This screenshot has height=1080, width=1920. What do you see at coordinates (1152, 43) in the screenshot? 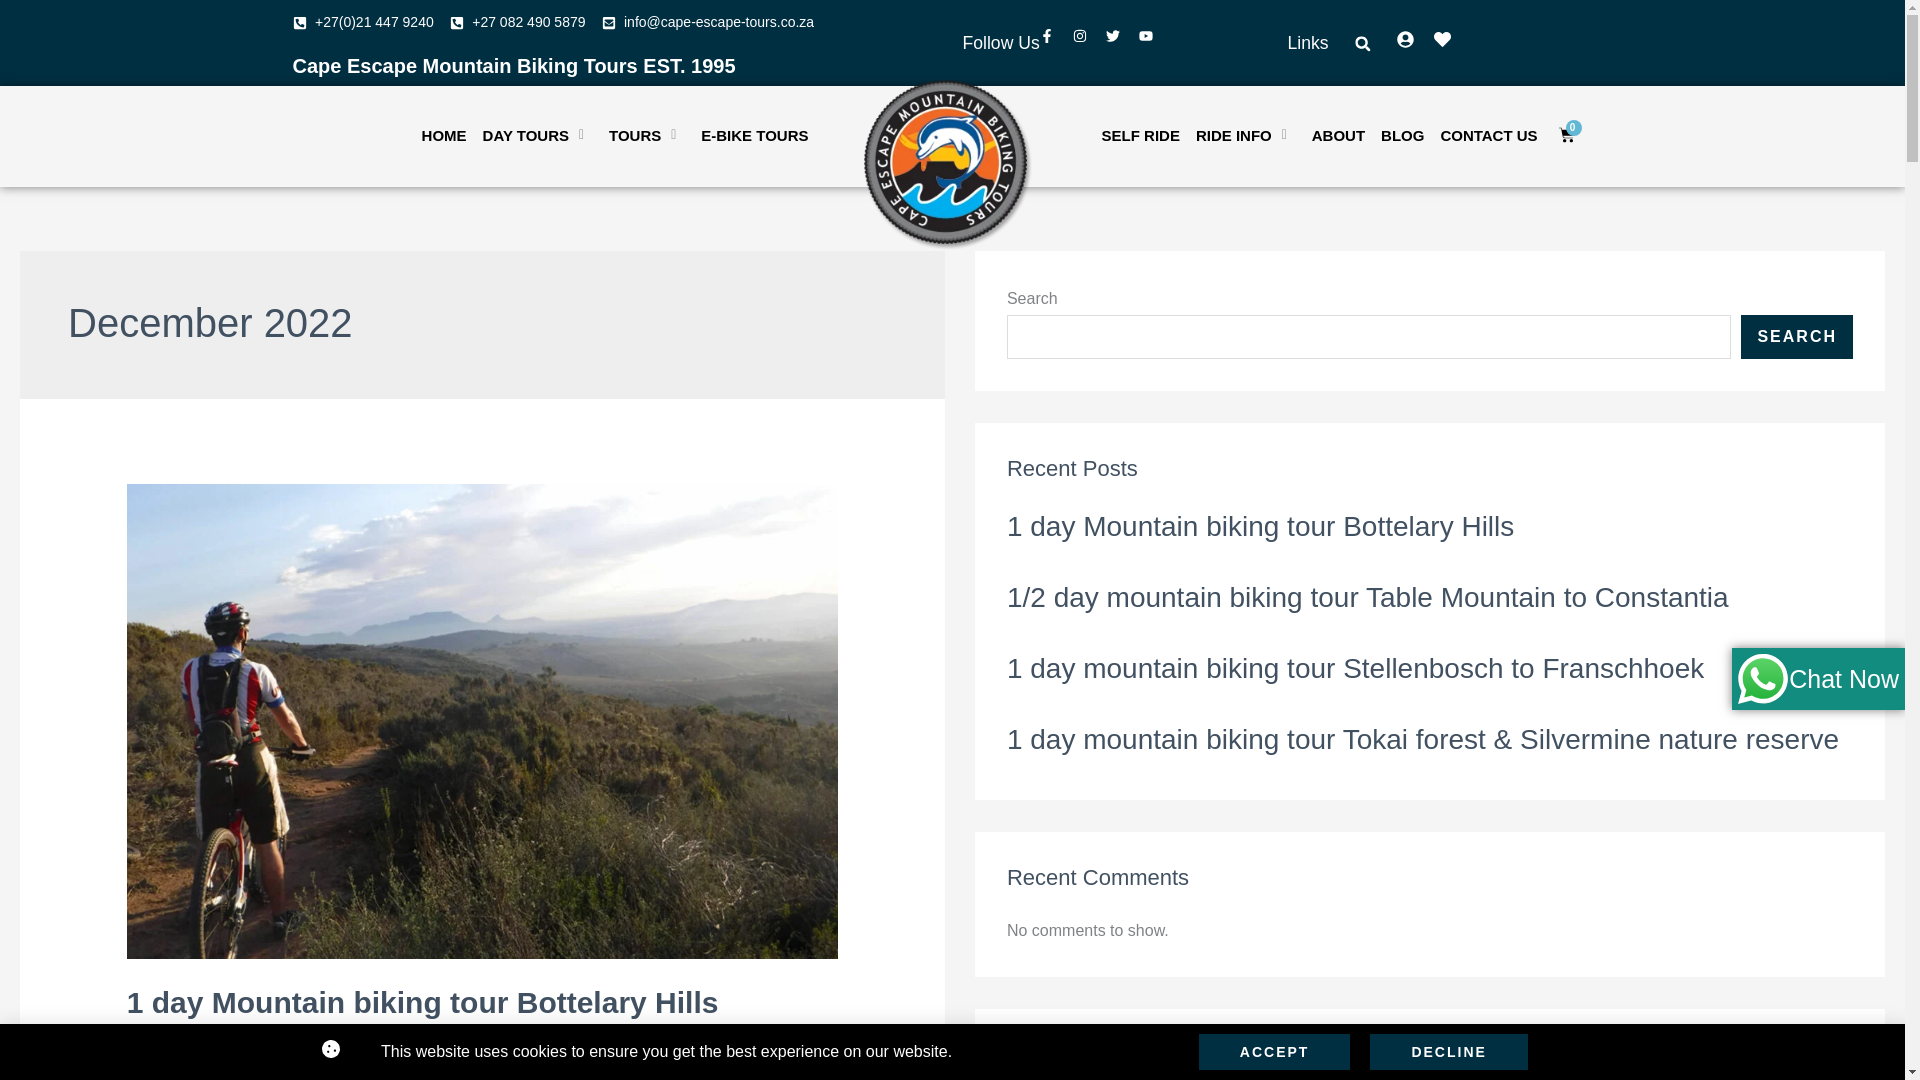
I see `Youtube` at bounding box center [1152, 43].